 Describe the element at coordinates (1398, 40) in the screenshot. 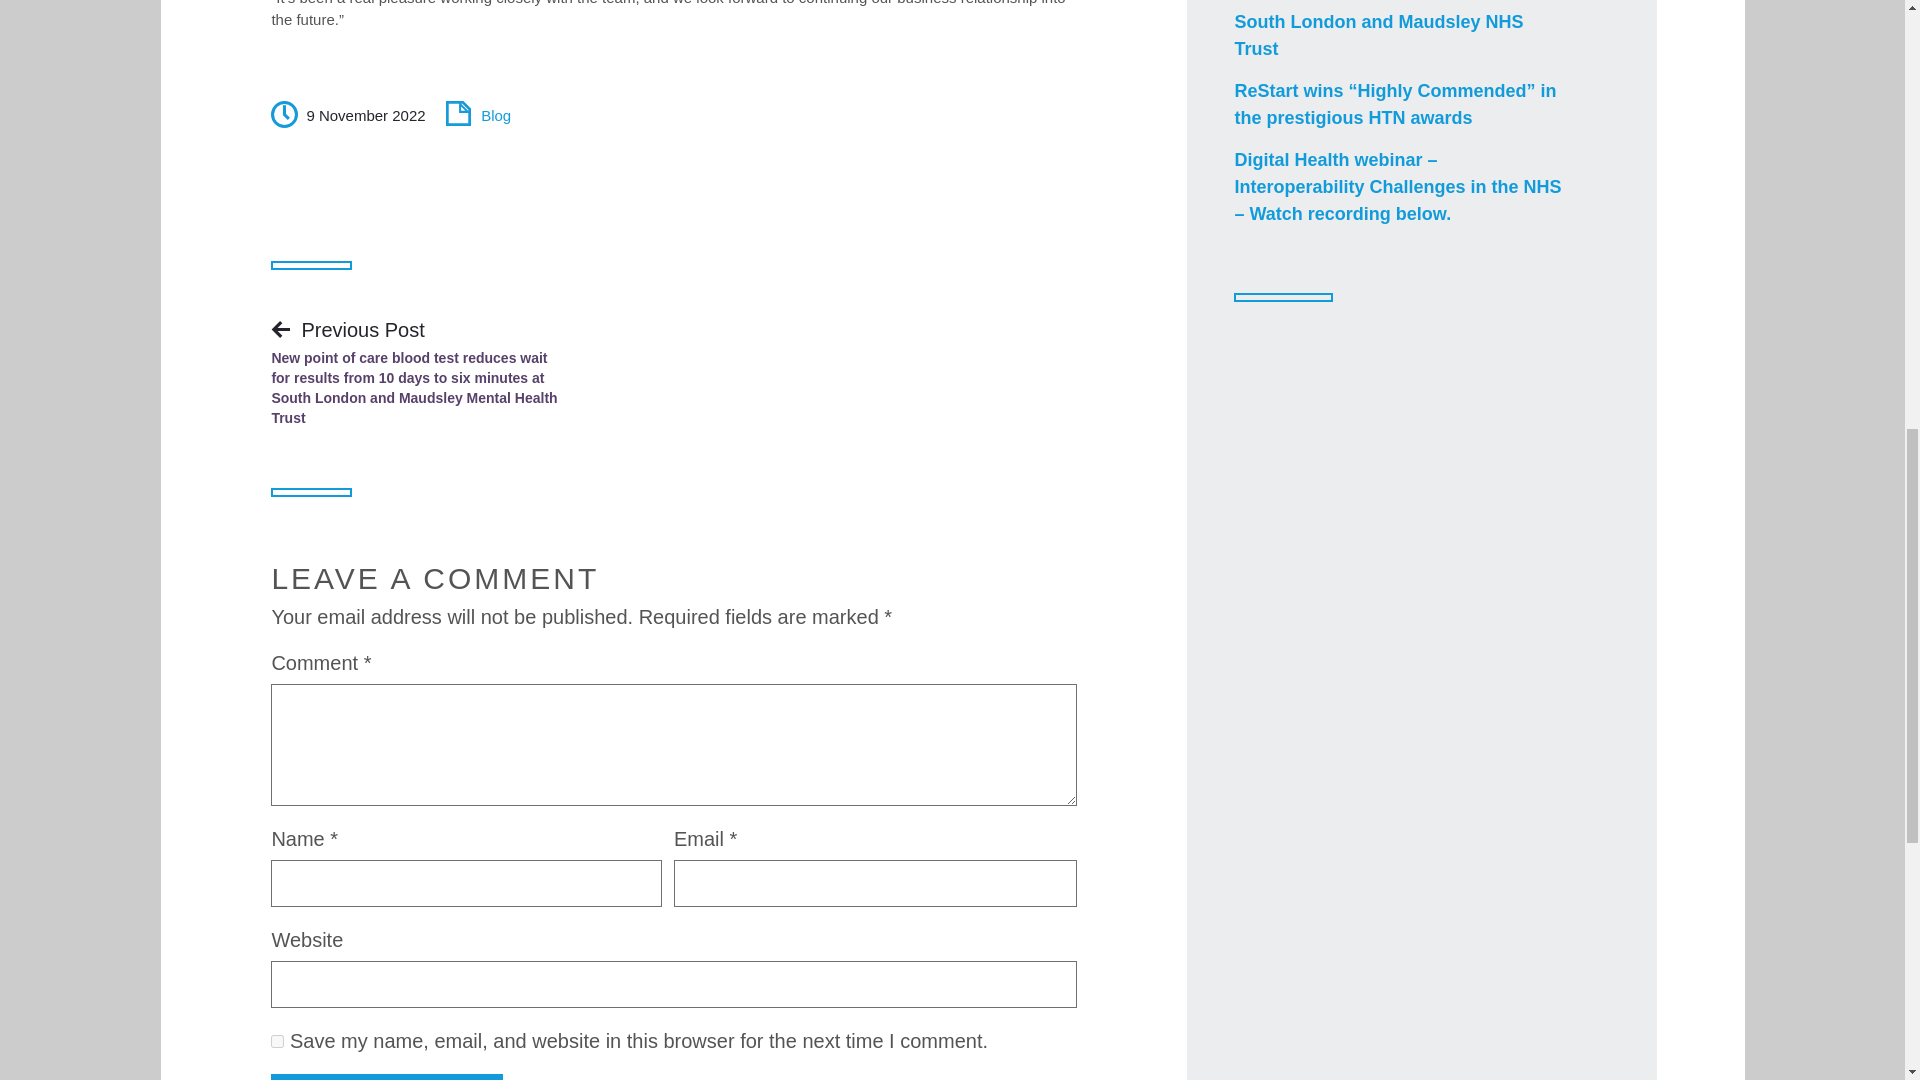

I see `South London and Maudsley NHS Trust` at that location.